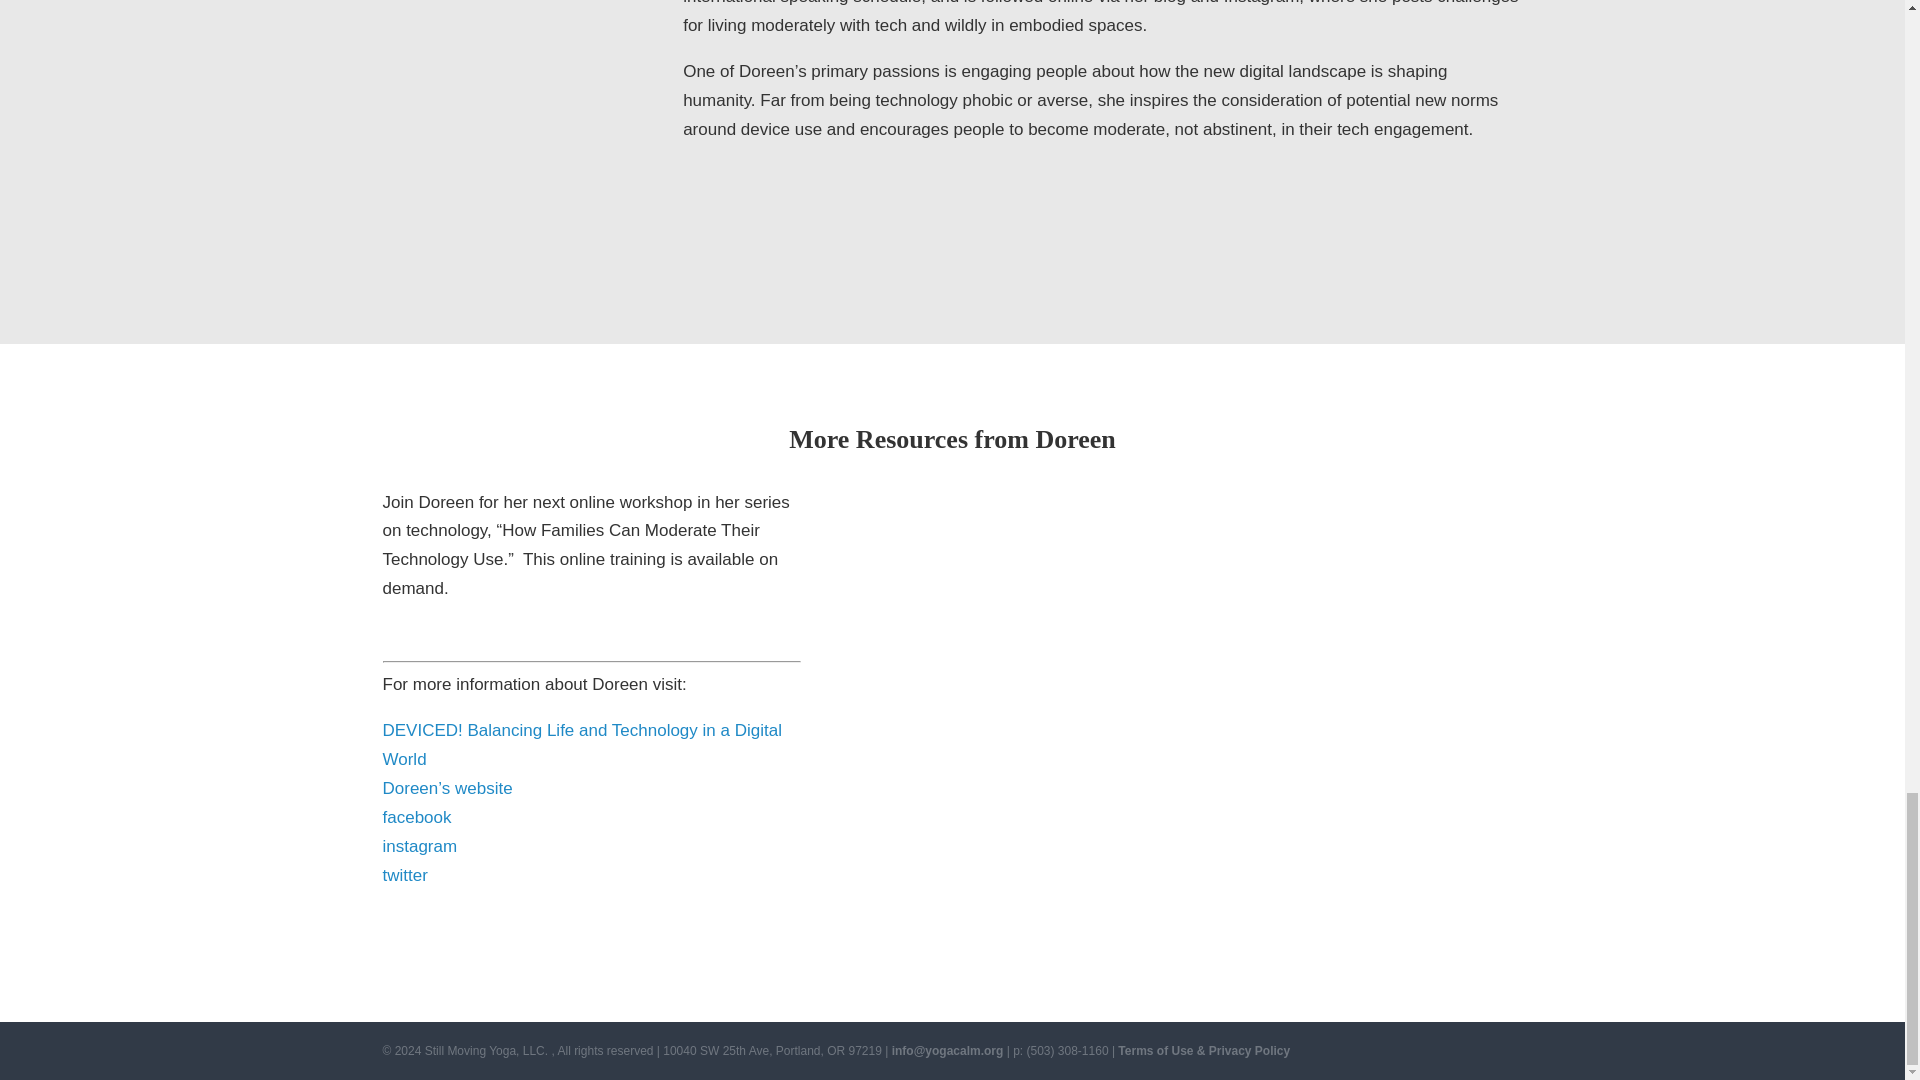 This screenshot has width=1920, height=1080. I want to click on twitter, so click(404, 875).